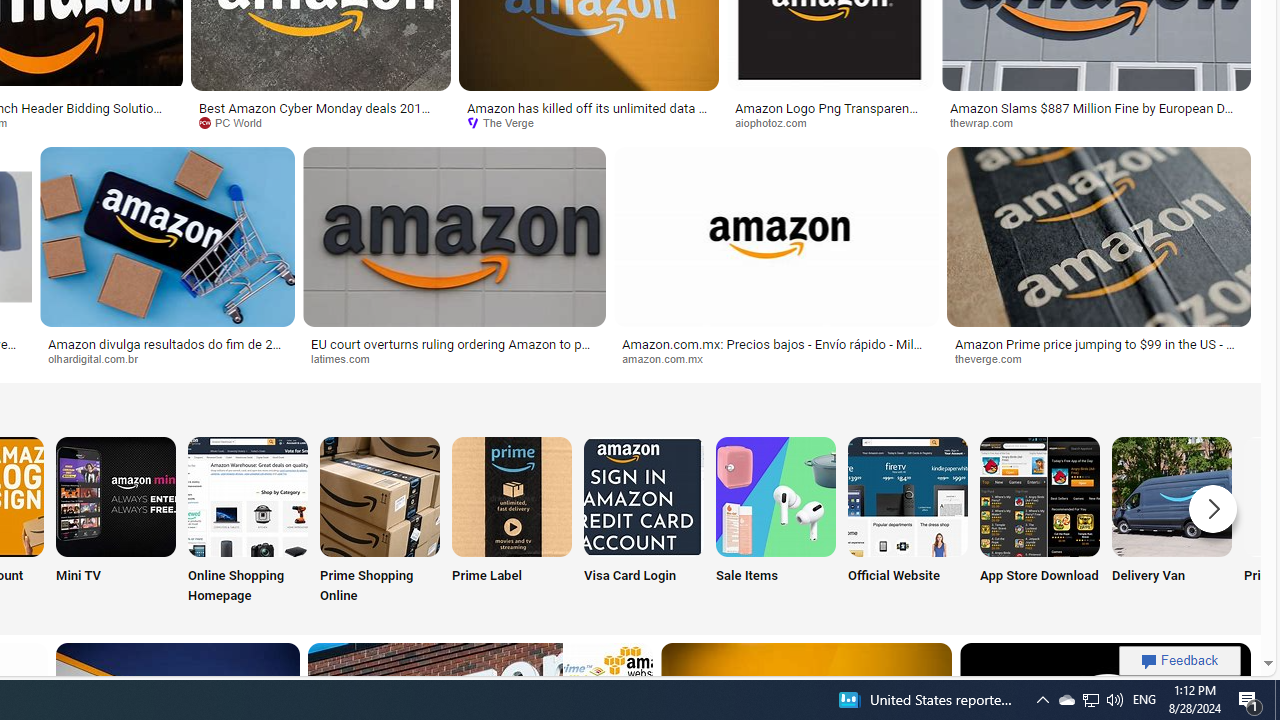 This screenshot has height=720, width=1280. I want to click on thewrap.com, so click(1096, 123).